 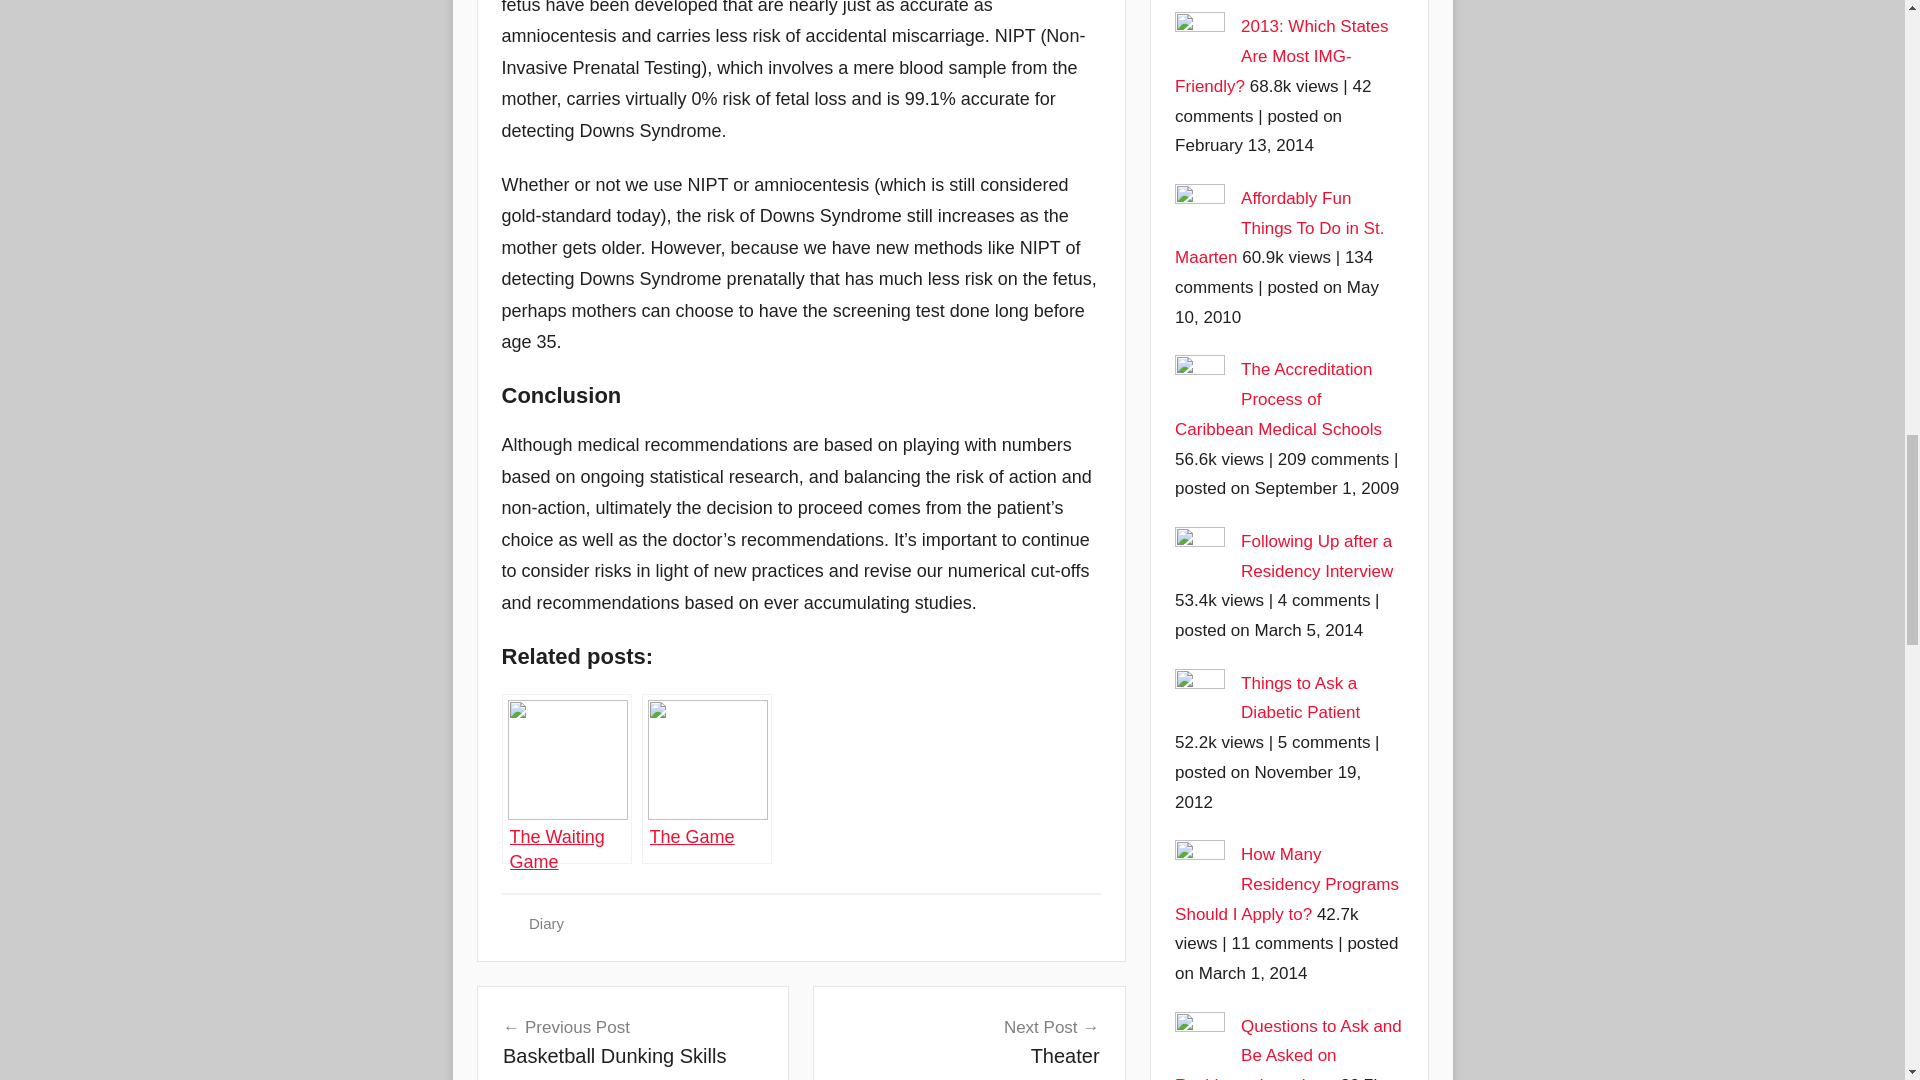 What do you see at coordinates (1282, 56) in the screenshot?
I see `Diary` at bounding box center [1282, 56].